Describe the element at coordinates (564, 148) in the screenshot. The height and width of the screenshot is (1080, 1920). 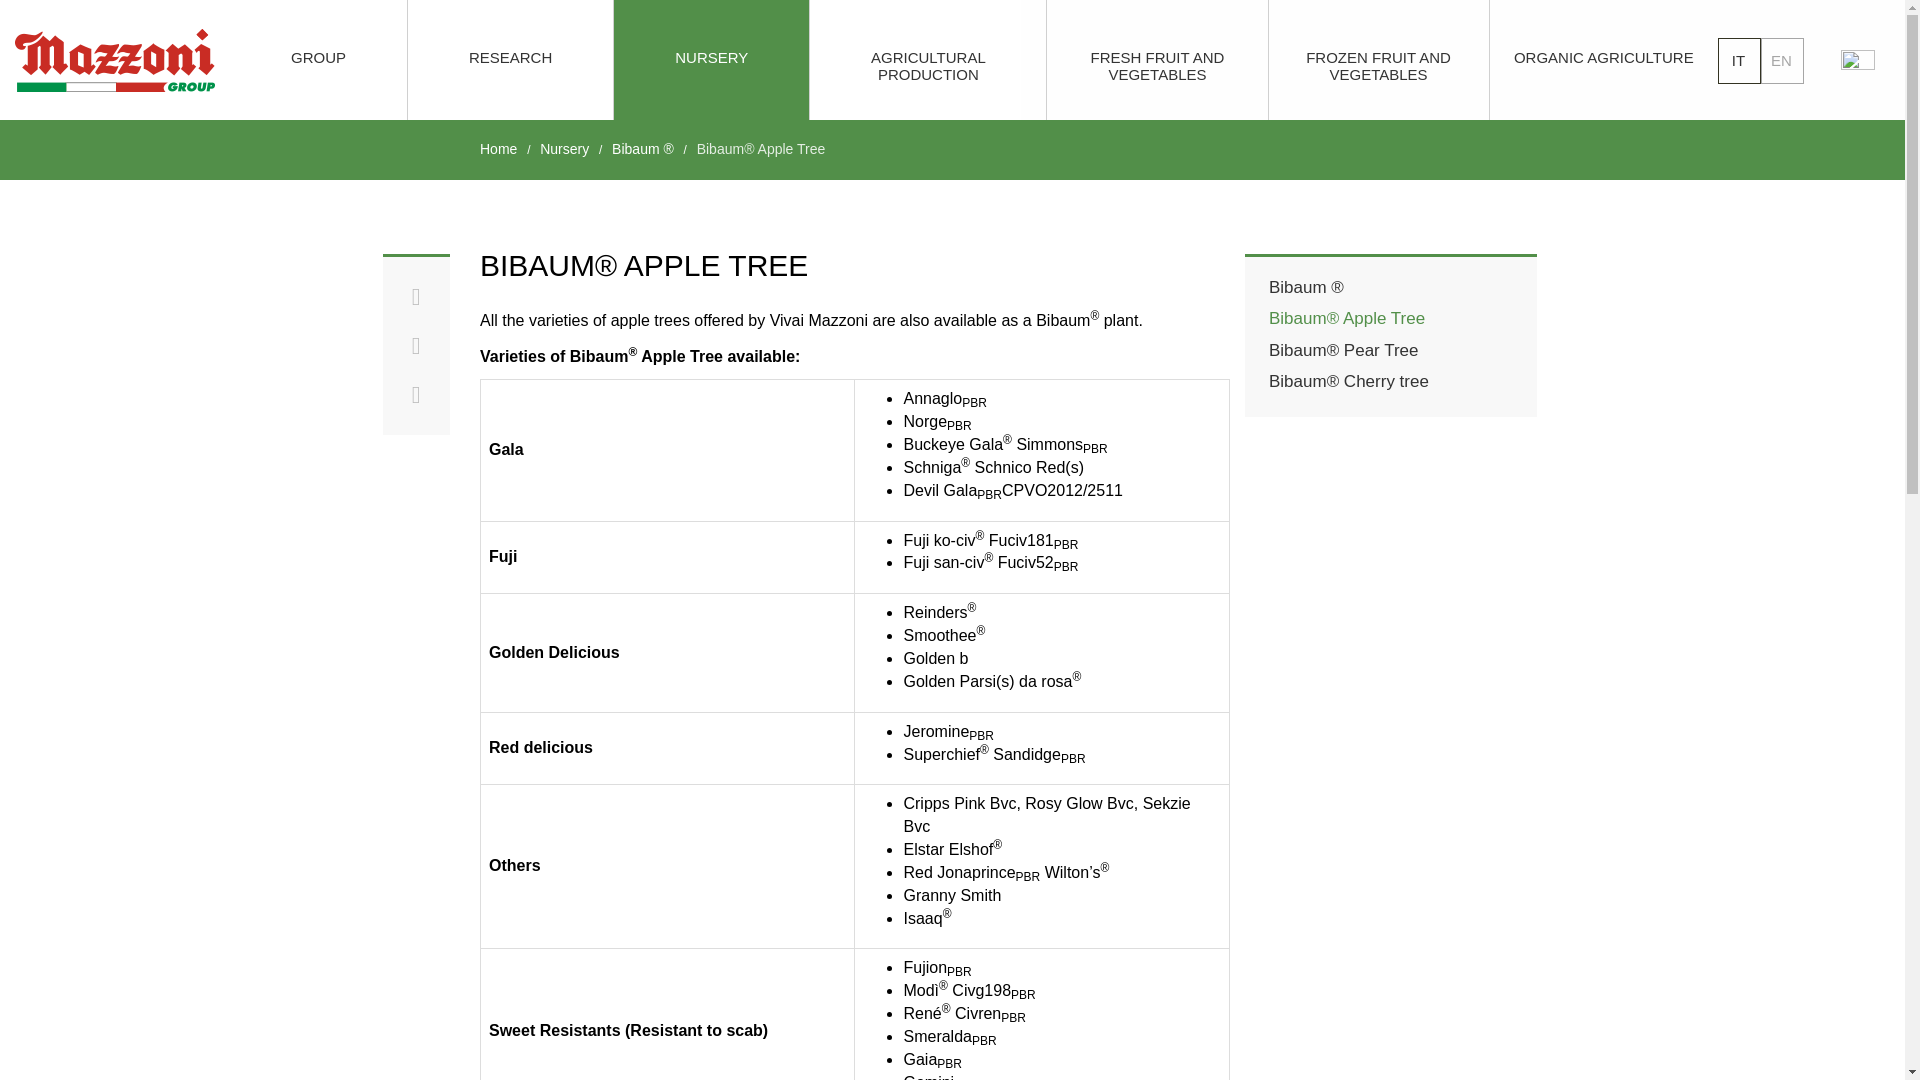
I see `Vai a Nursery.` at that location.